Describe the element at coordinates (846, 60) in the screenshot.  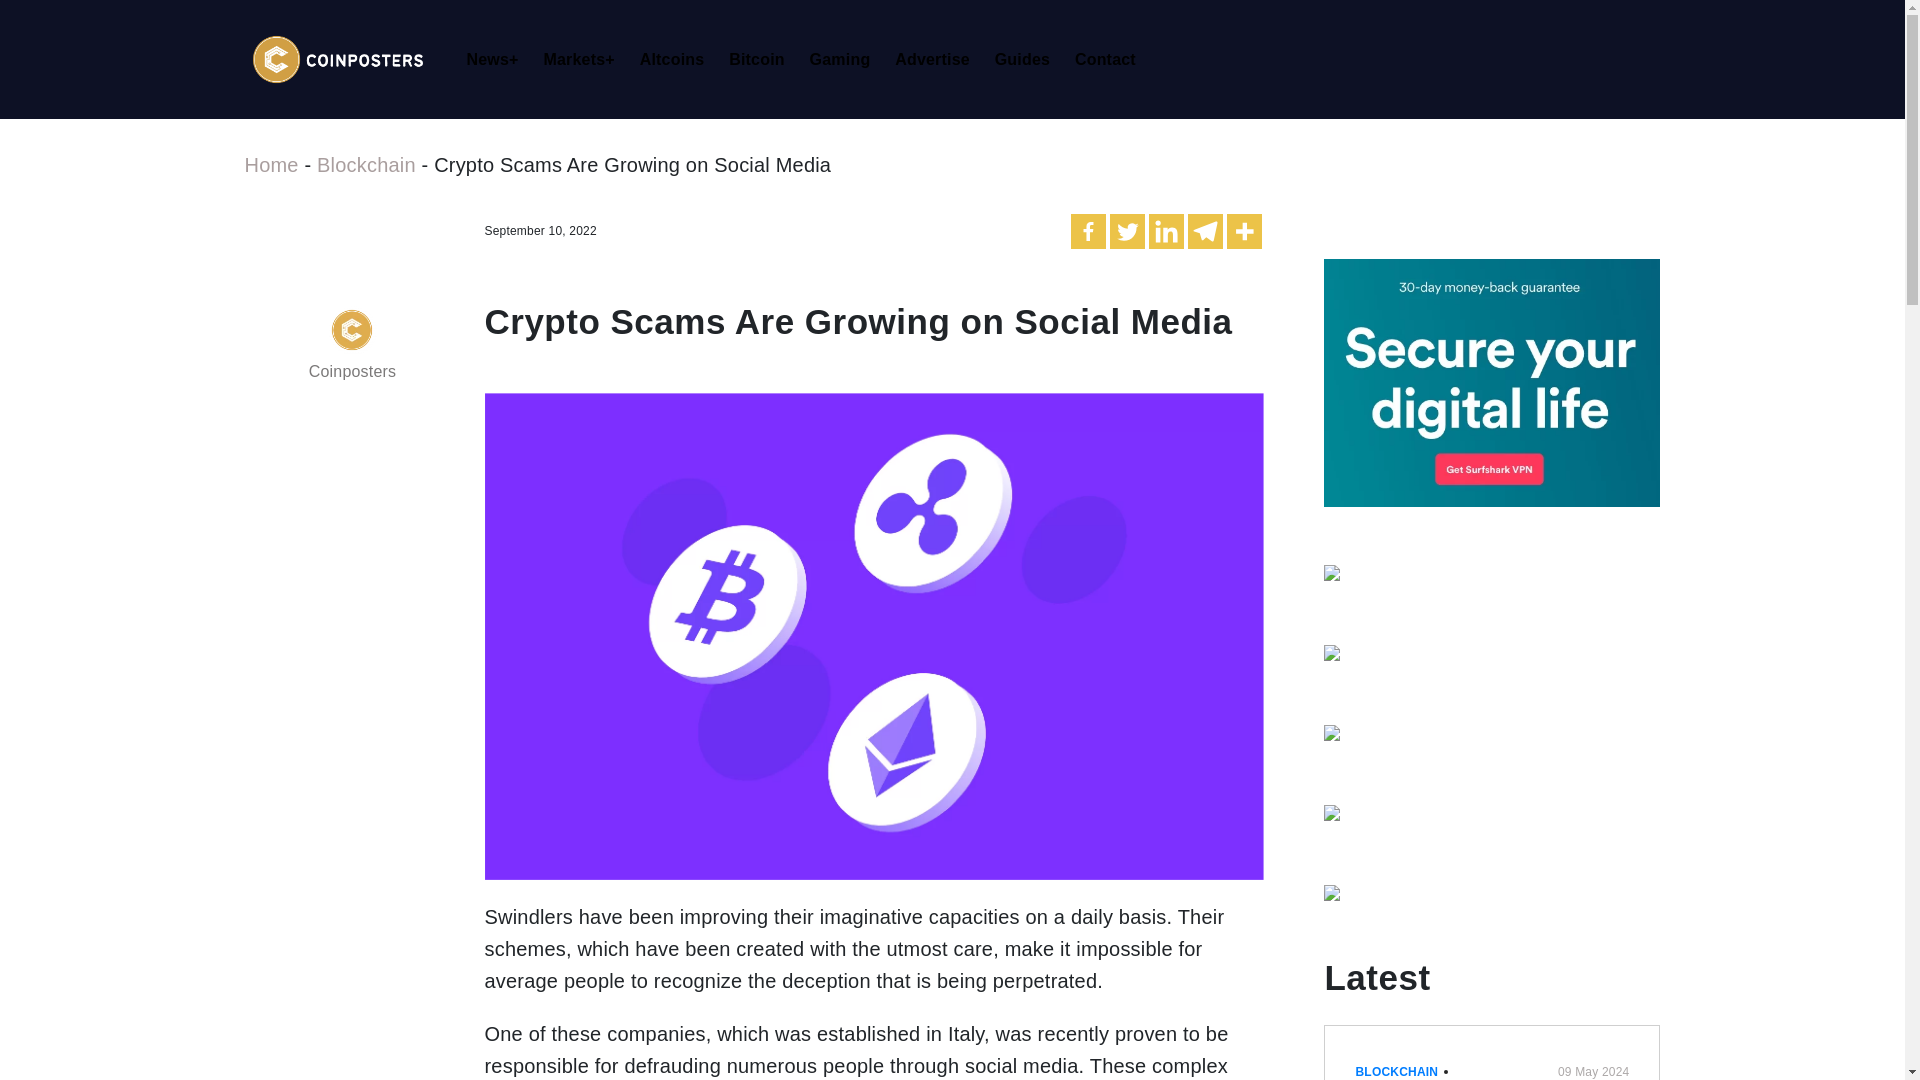
I see `Gaming` at that location.